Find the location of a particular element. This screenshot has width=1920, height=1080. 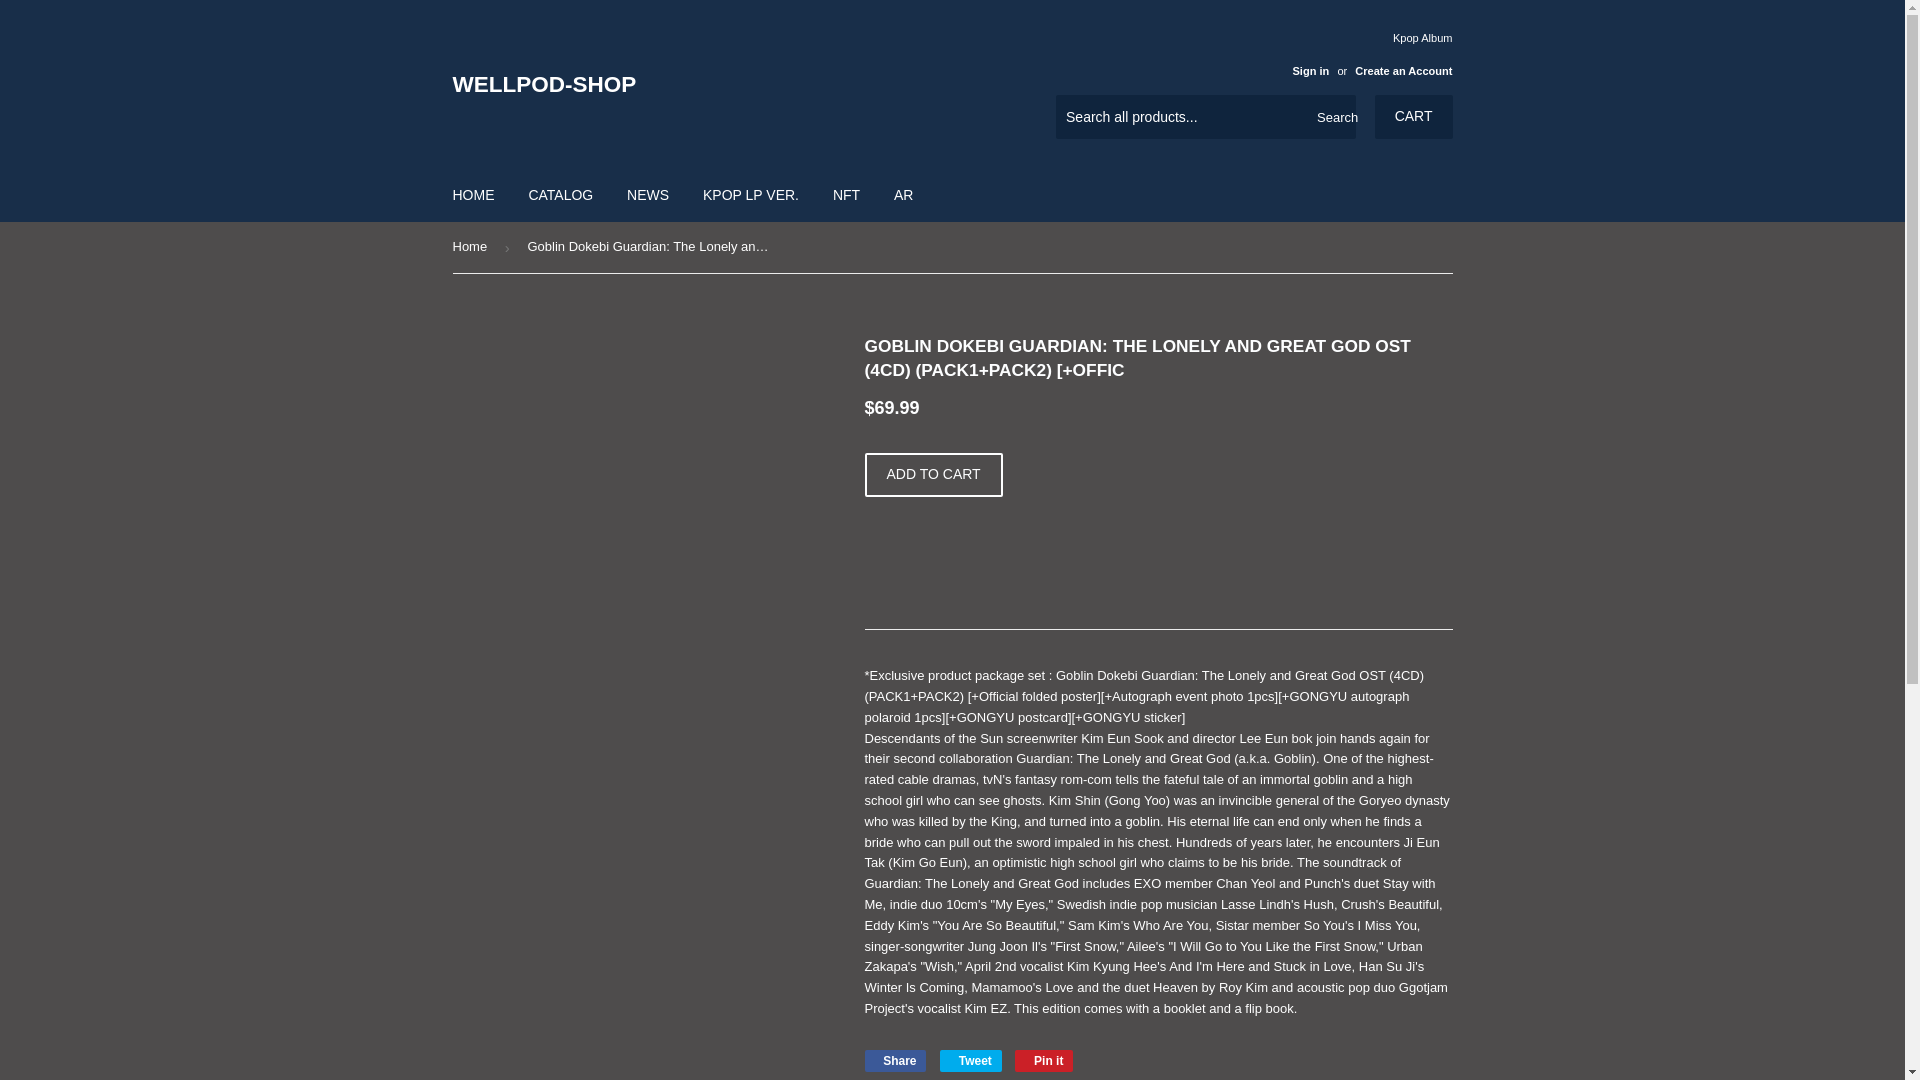

AR is located at coordinates (903, 194).